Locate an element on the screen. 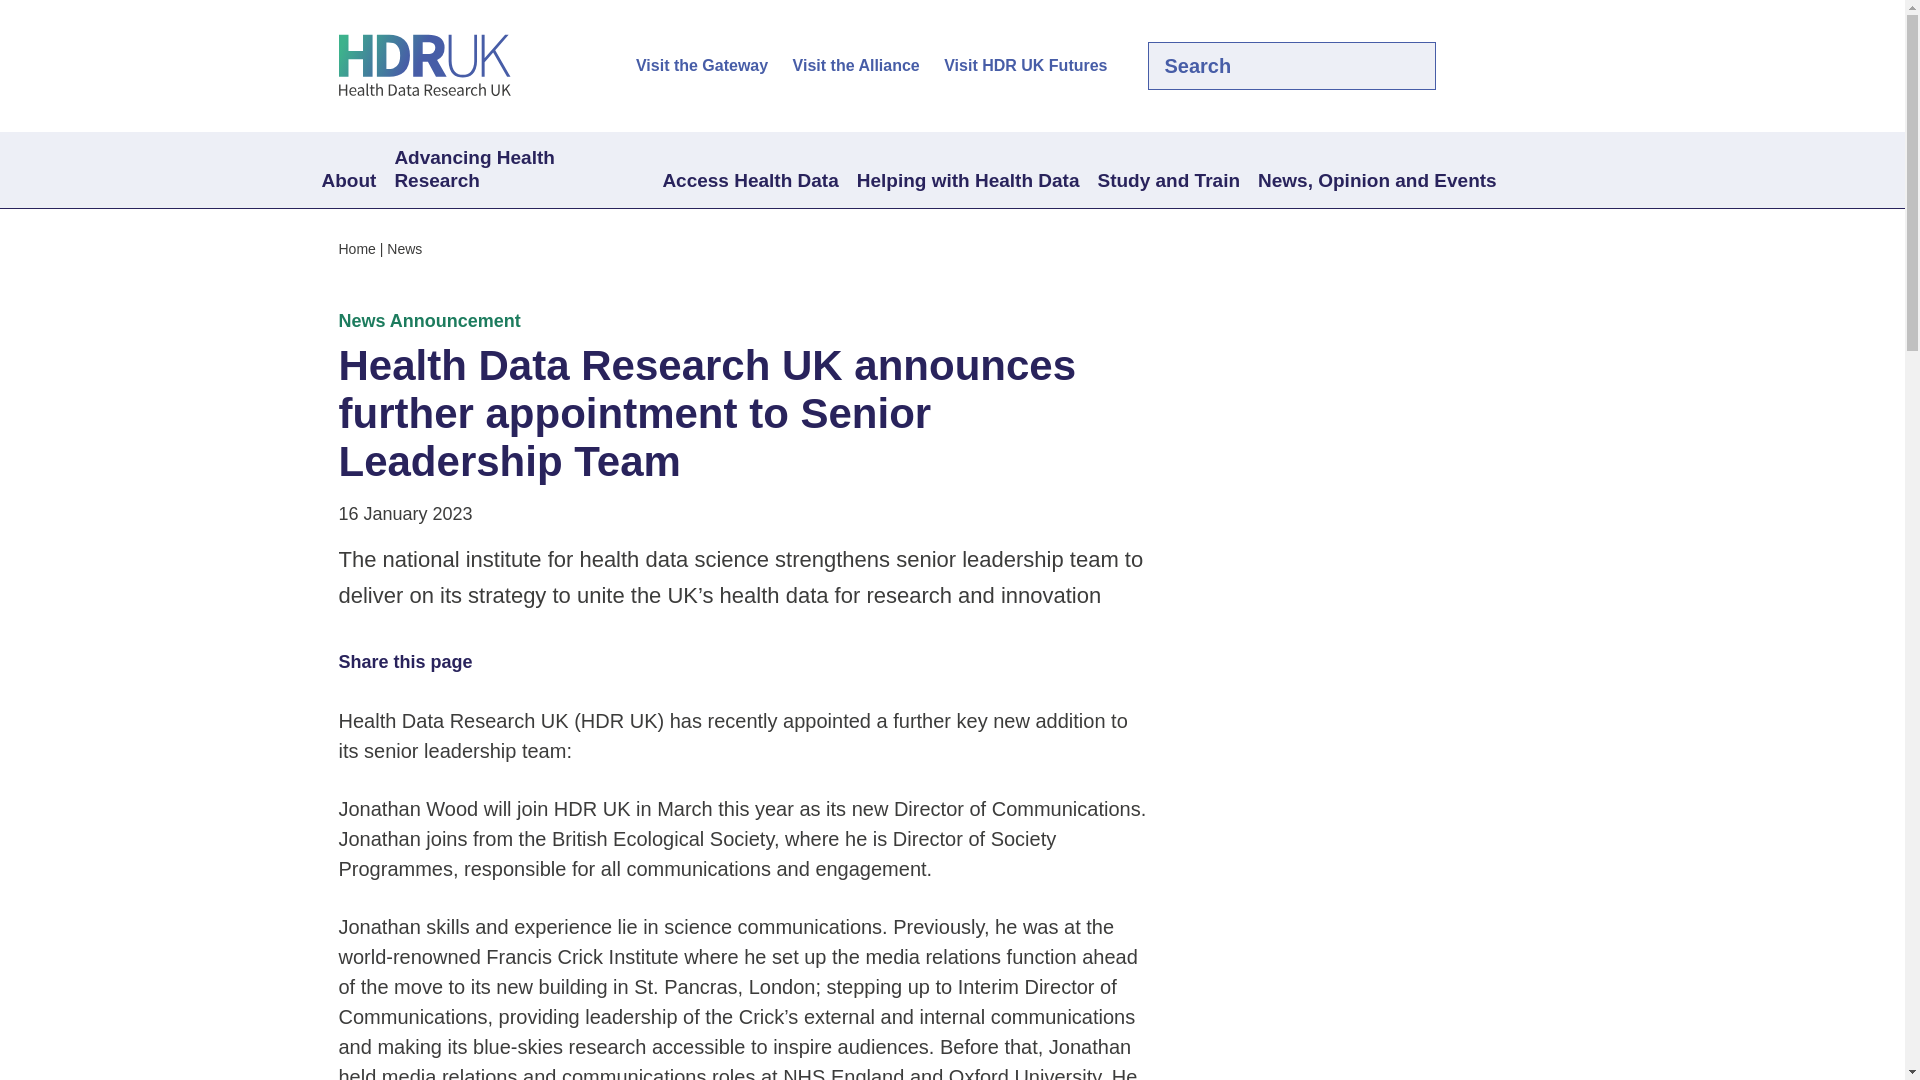  Access Health Data is located at coordinates (749, 182).